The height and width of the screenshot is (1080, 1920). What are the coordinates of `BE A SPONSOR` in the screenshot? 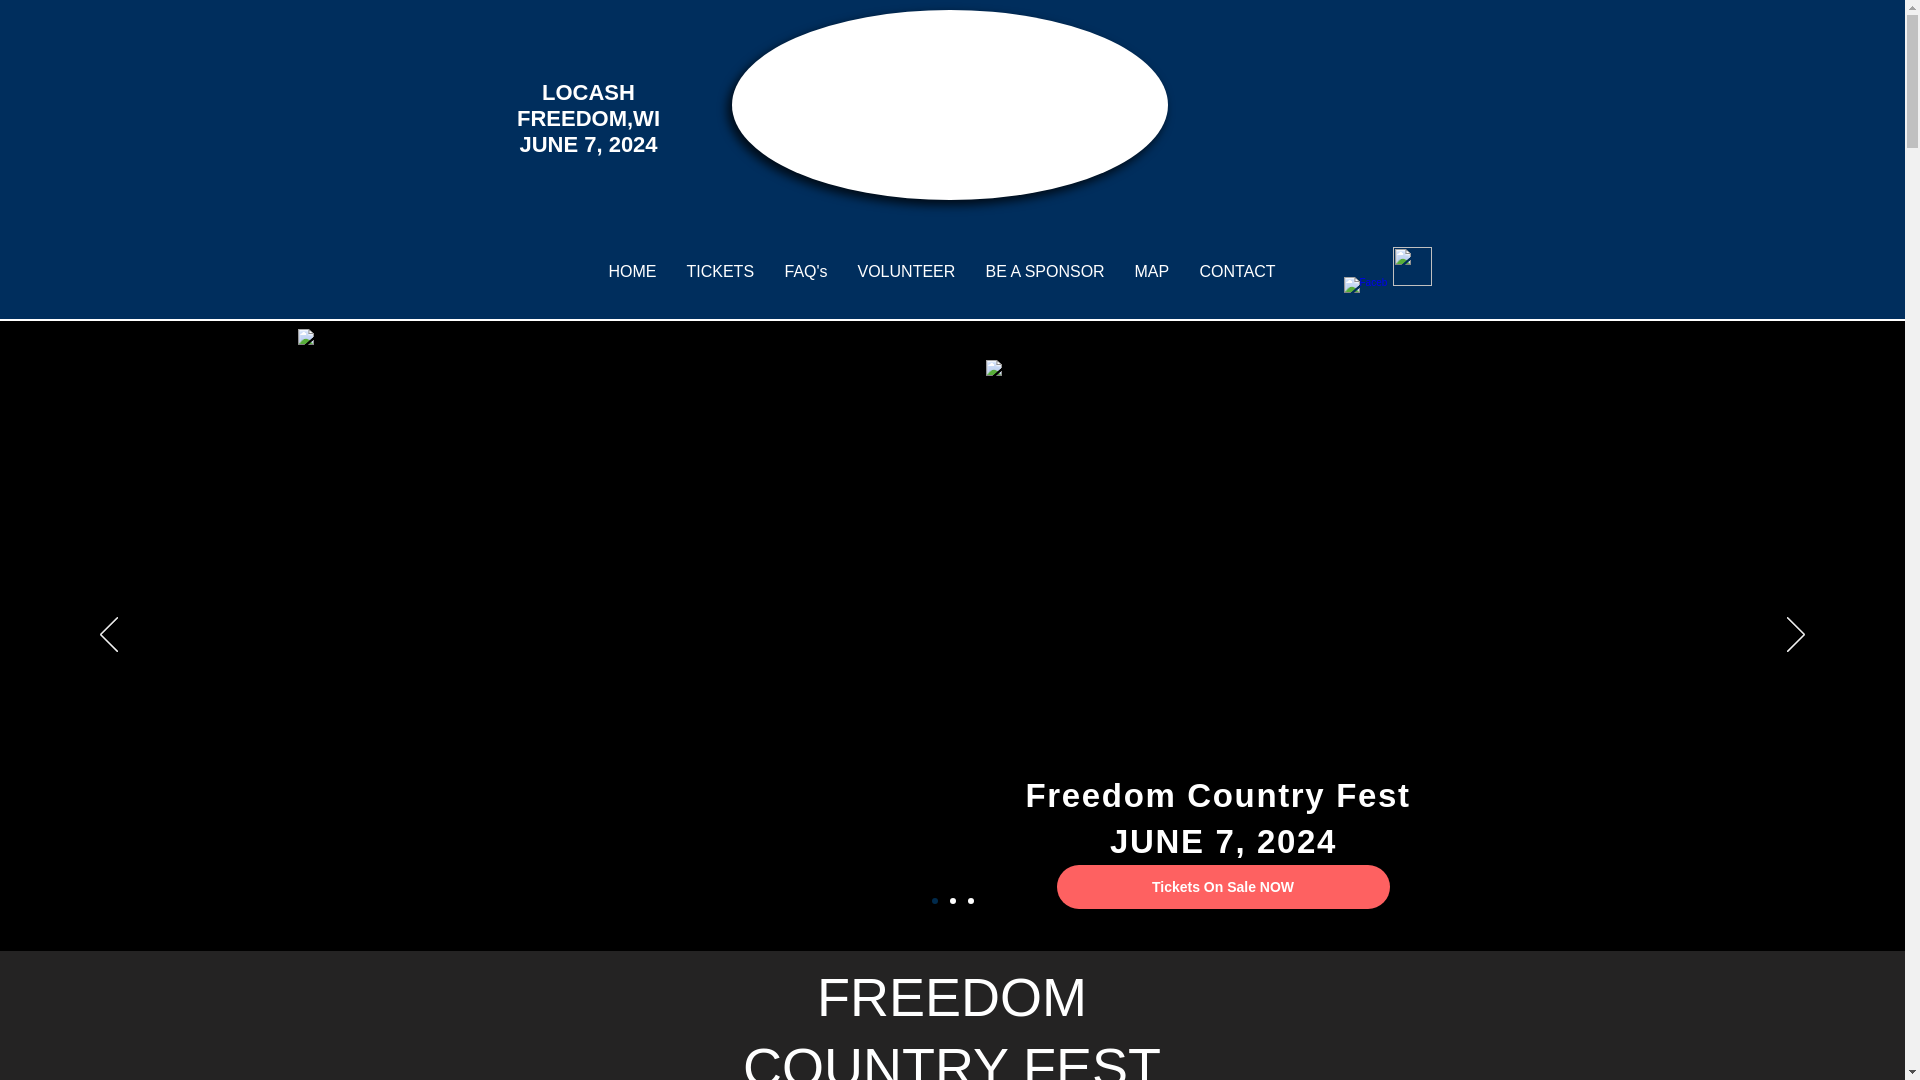 It's located at (1044, 272).